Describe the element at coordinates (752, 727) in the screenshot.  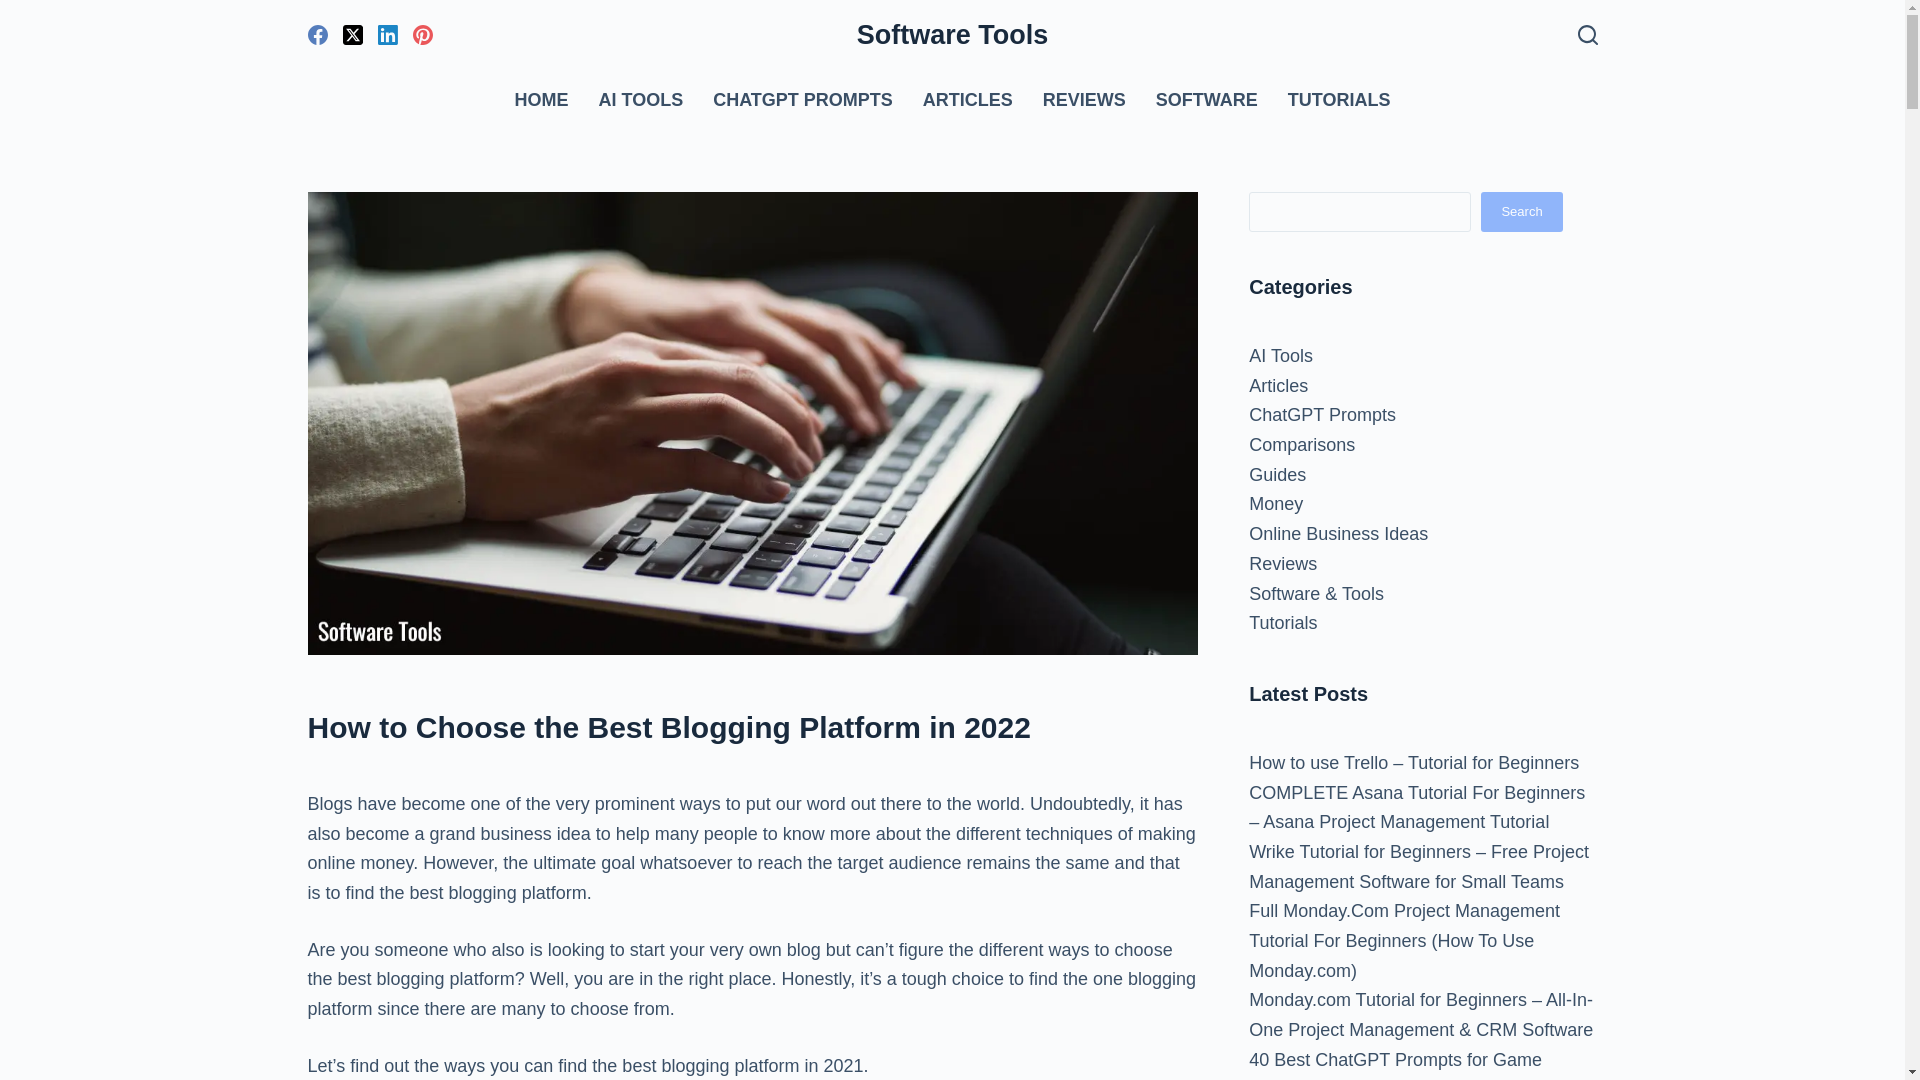
I see `How to Choose the Best Blogging Platform in 2022` at that location.